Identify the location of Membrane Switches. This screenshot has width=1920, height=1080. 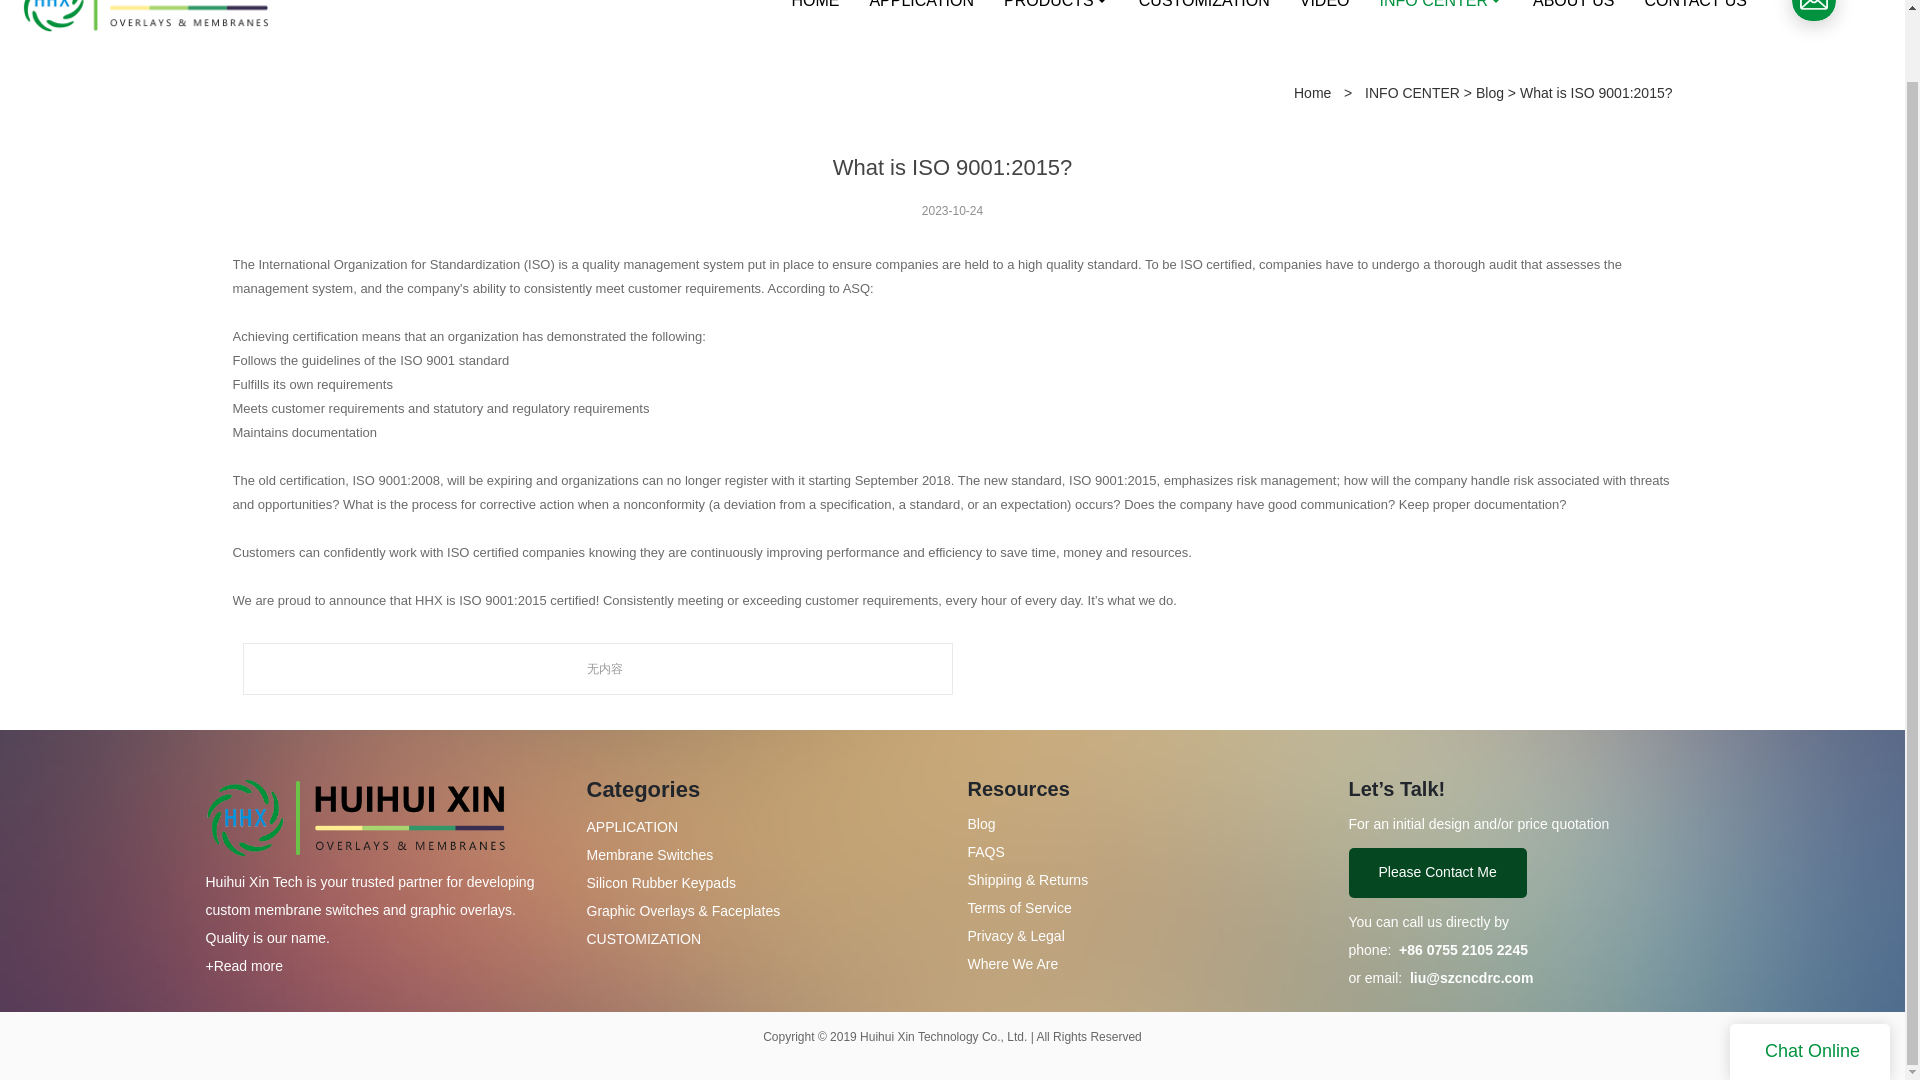
(648, 854).